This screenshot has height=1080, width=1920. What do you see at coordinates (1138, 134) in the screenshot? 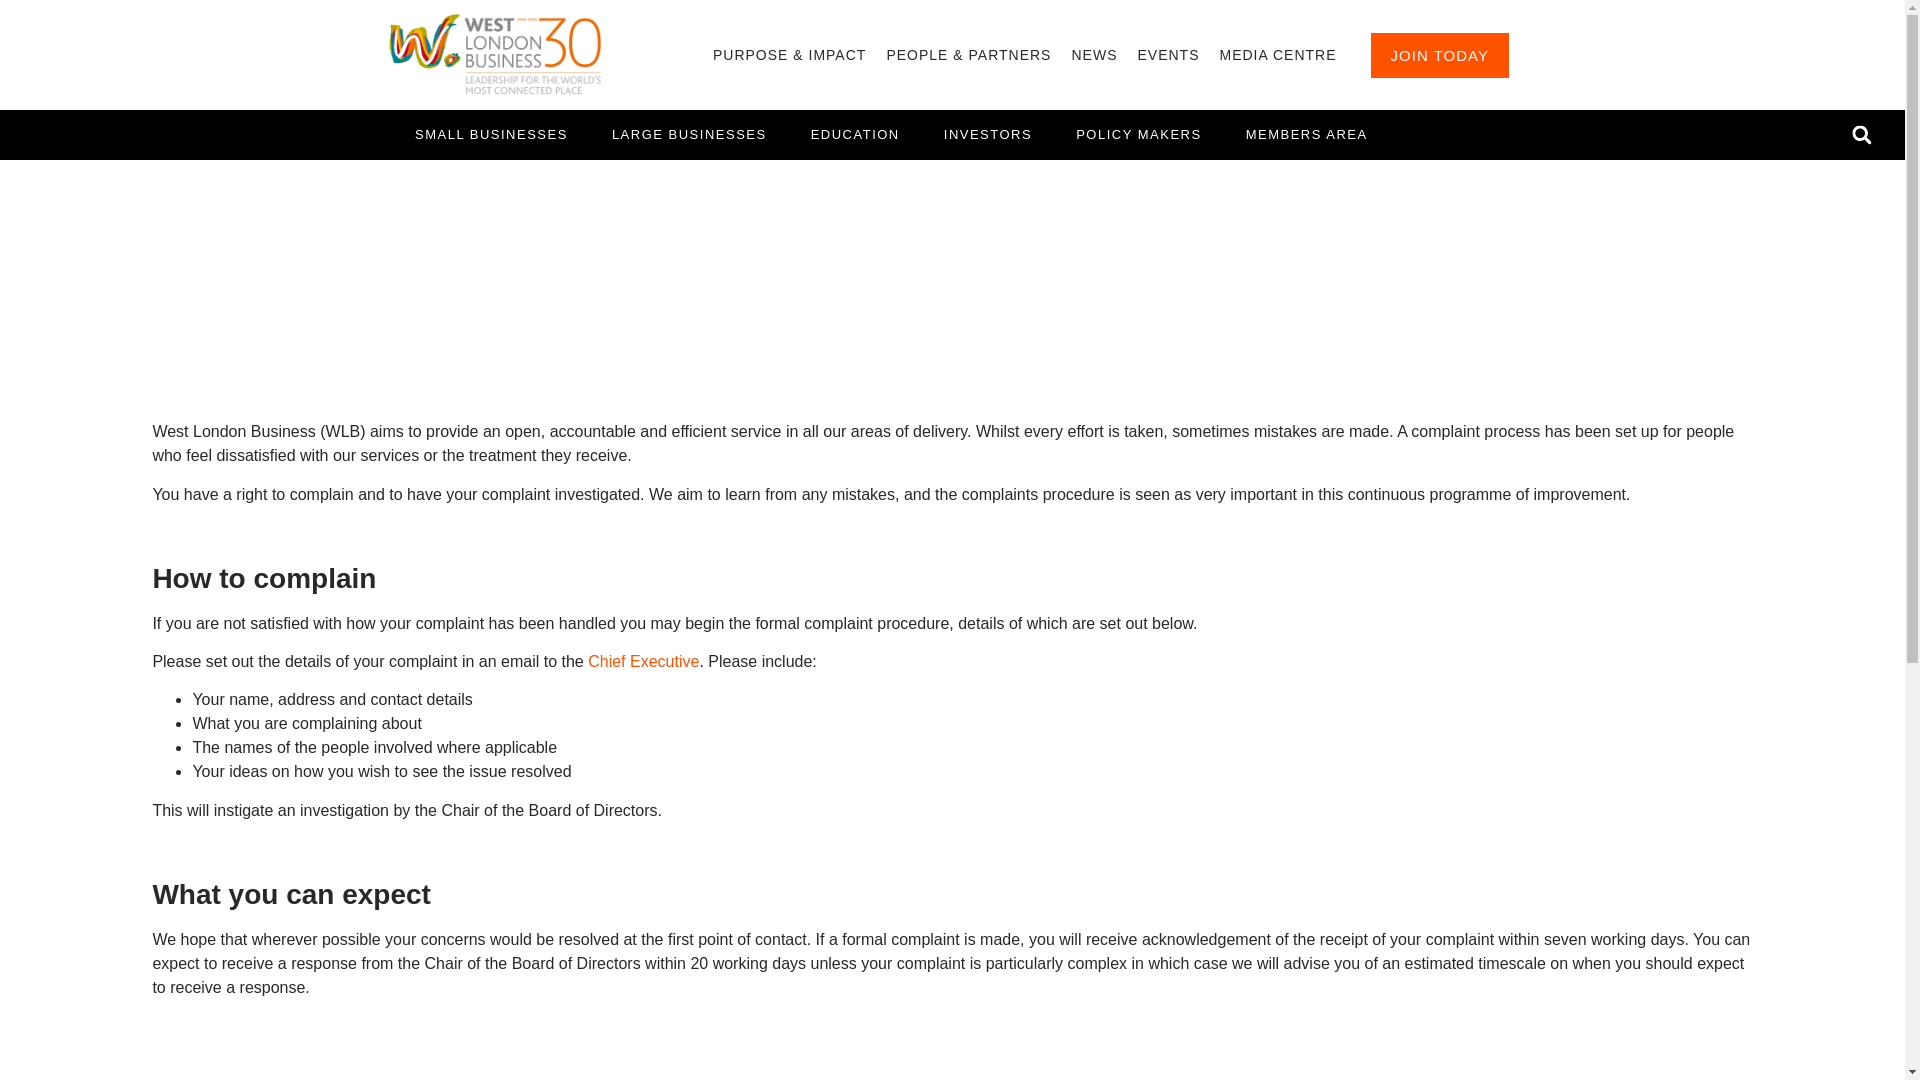
I see `POLICY MAKERS` at bounding box center [1138, 134].